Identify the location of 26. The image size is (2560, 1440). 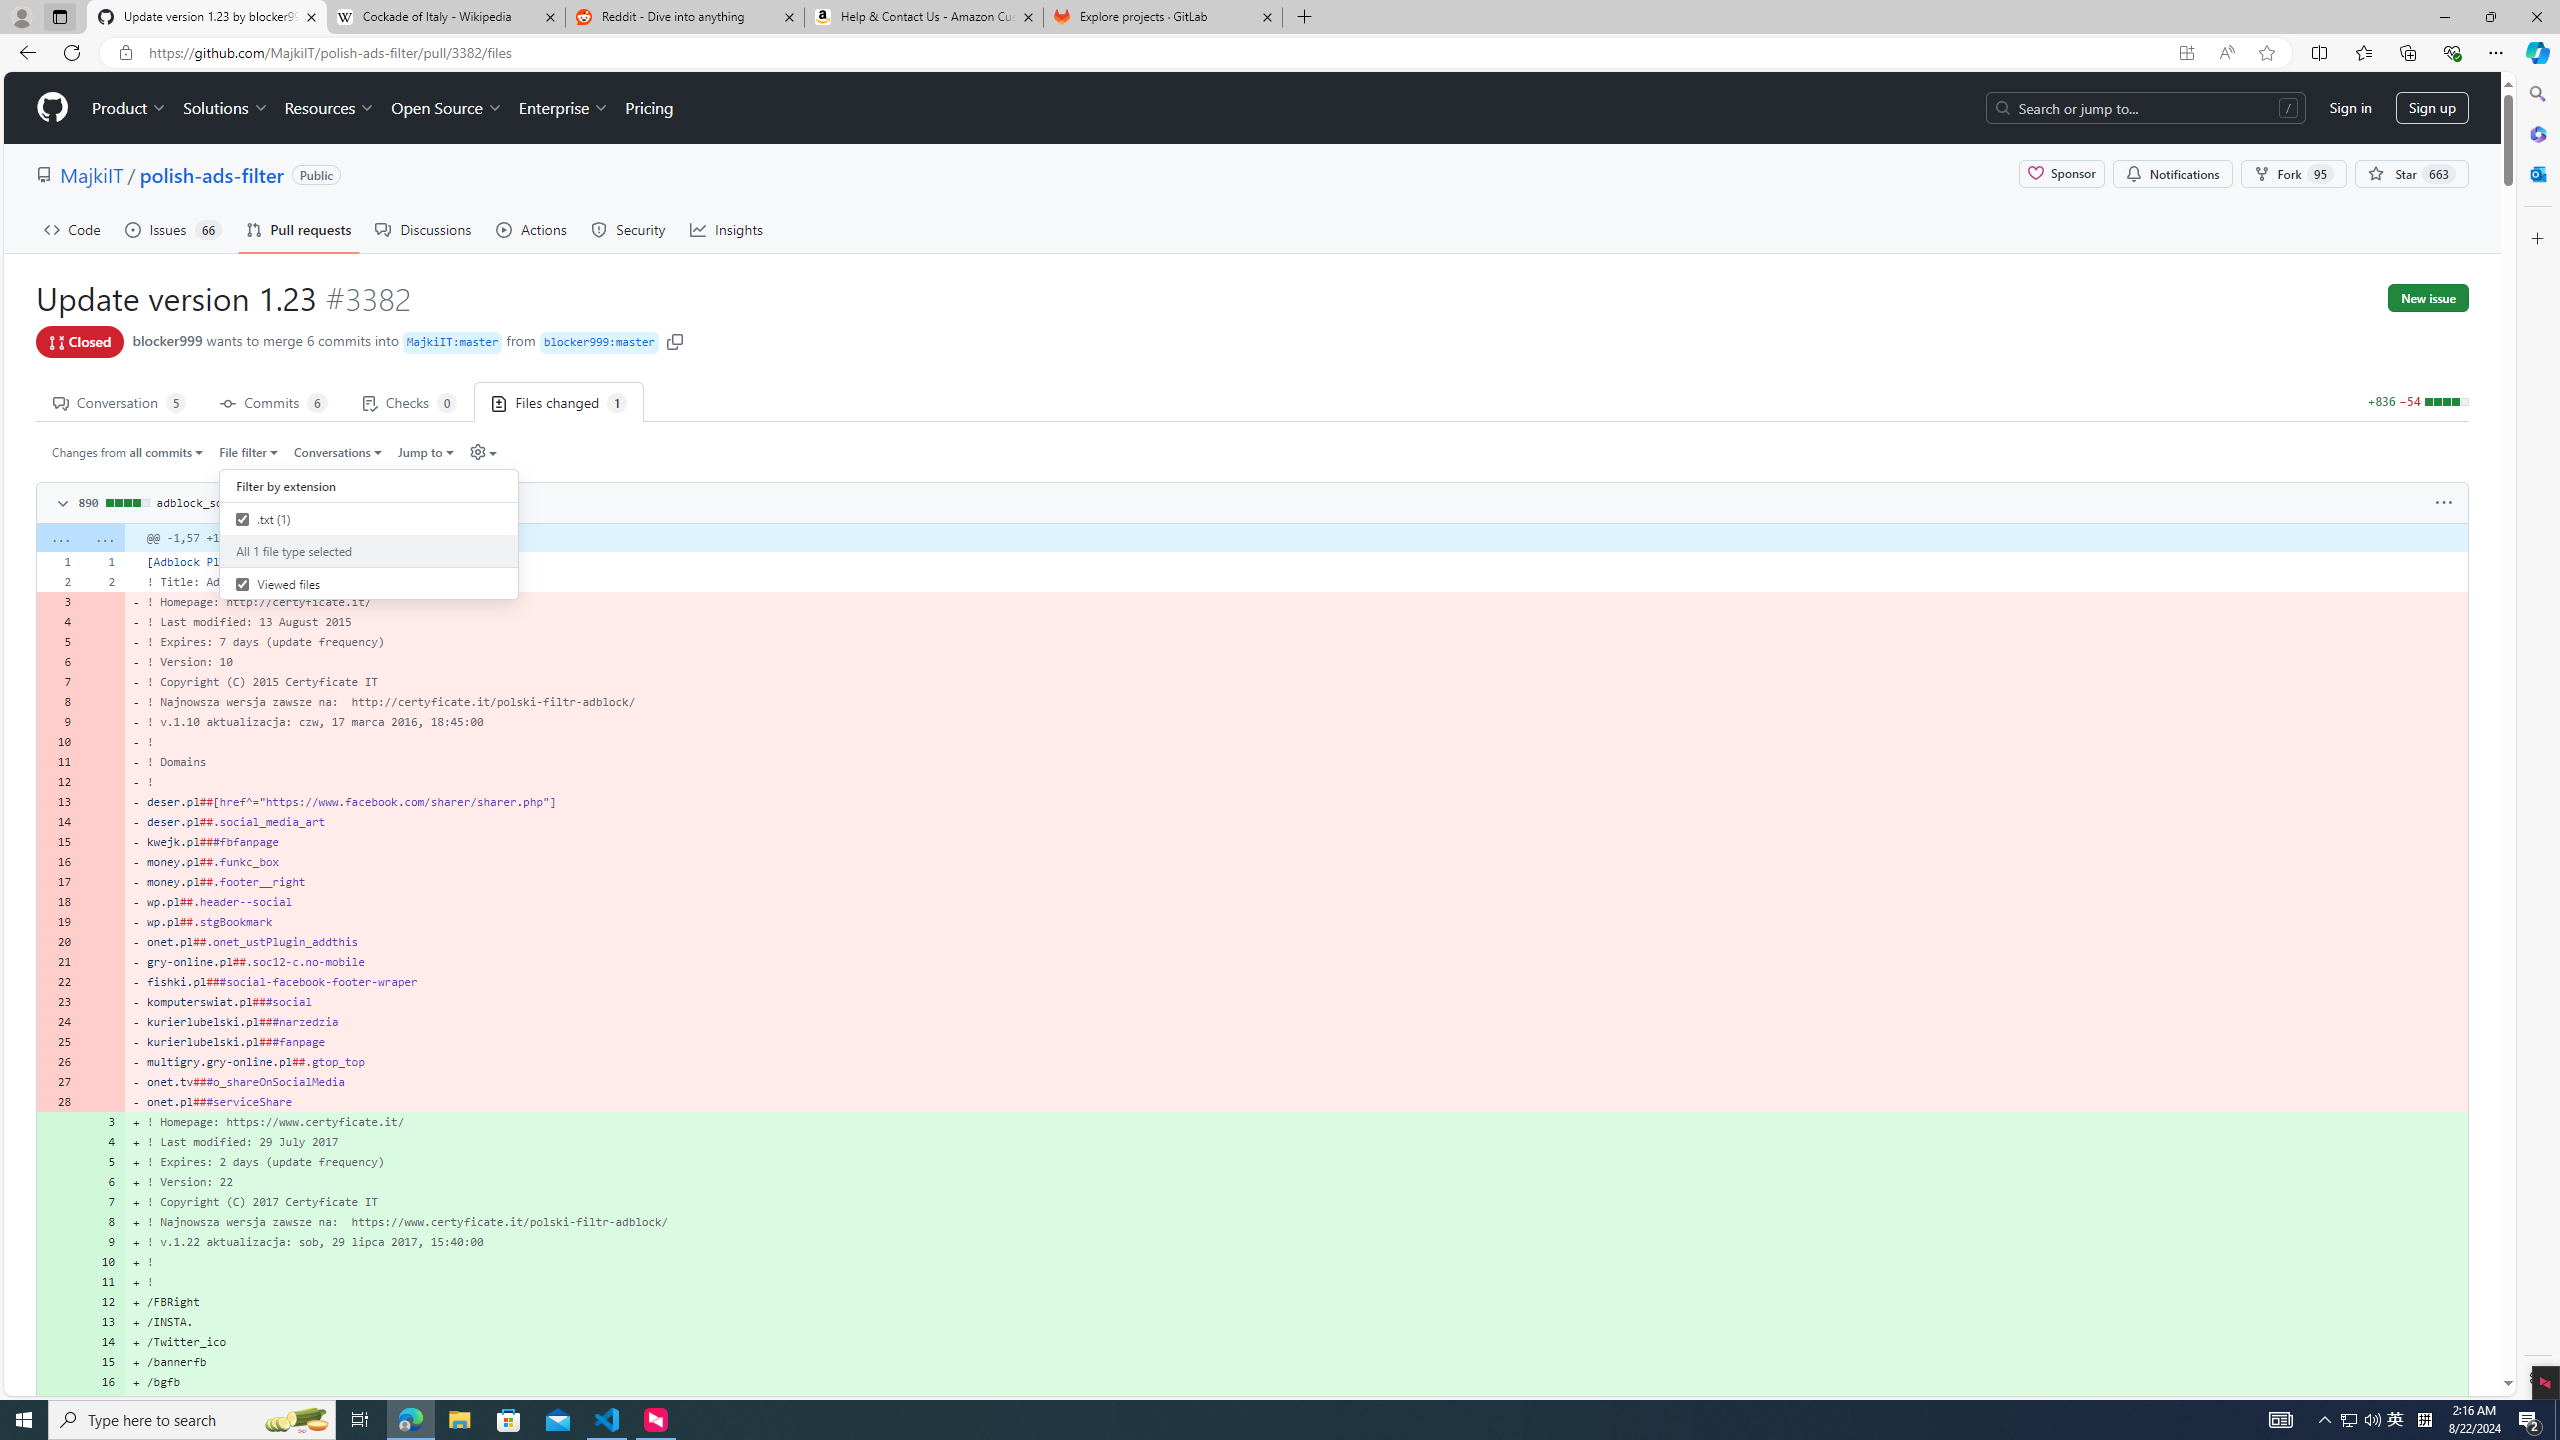
(58, 1062).